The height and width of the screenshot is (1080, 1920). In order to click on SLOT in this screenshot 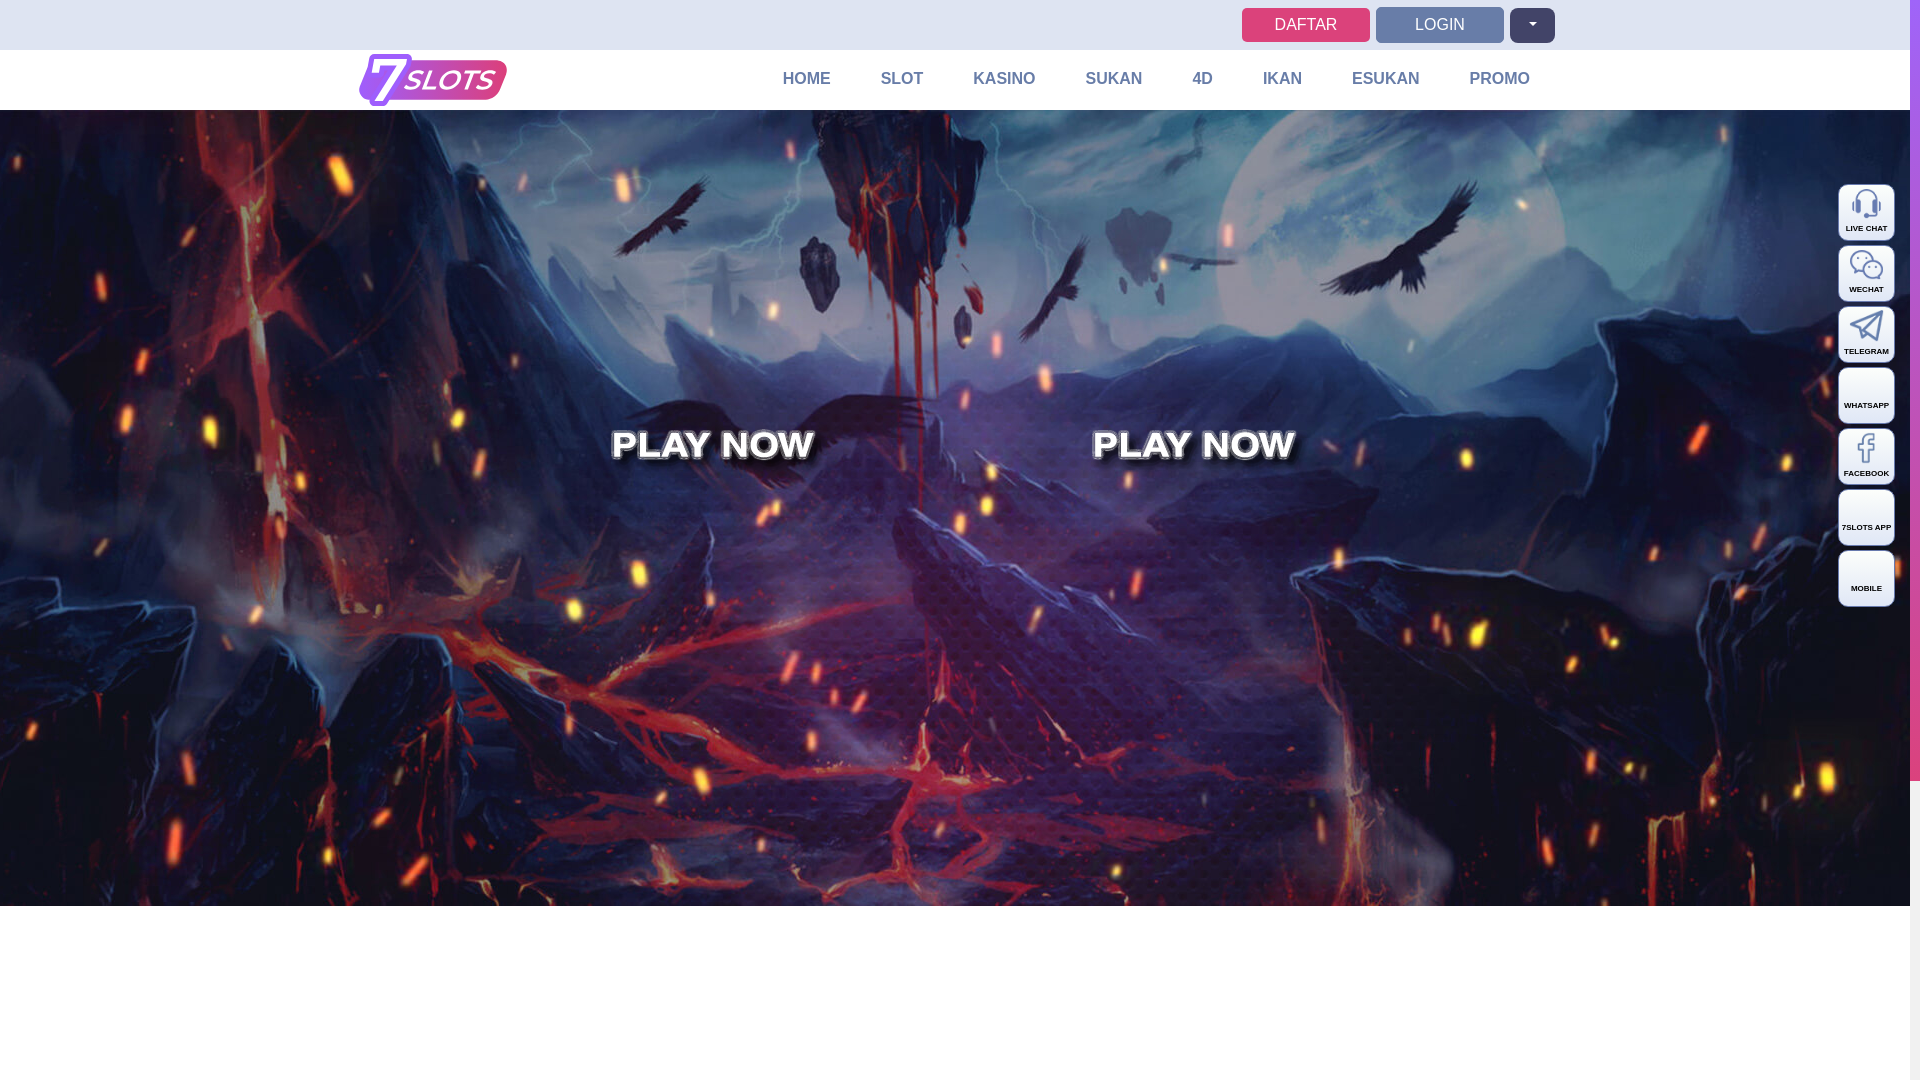, I will do `click(902, 80)`.